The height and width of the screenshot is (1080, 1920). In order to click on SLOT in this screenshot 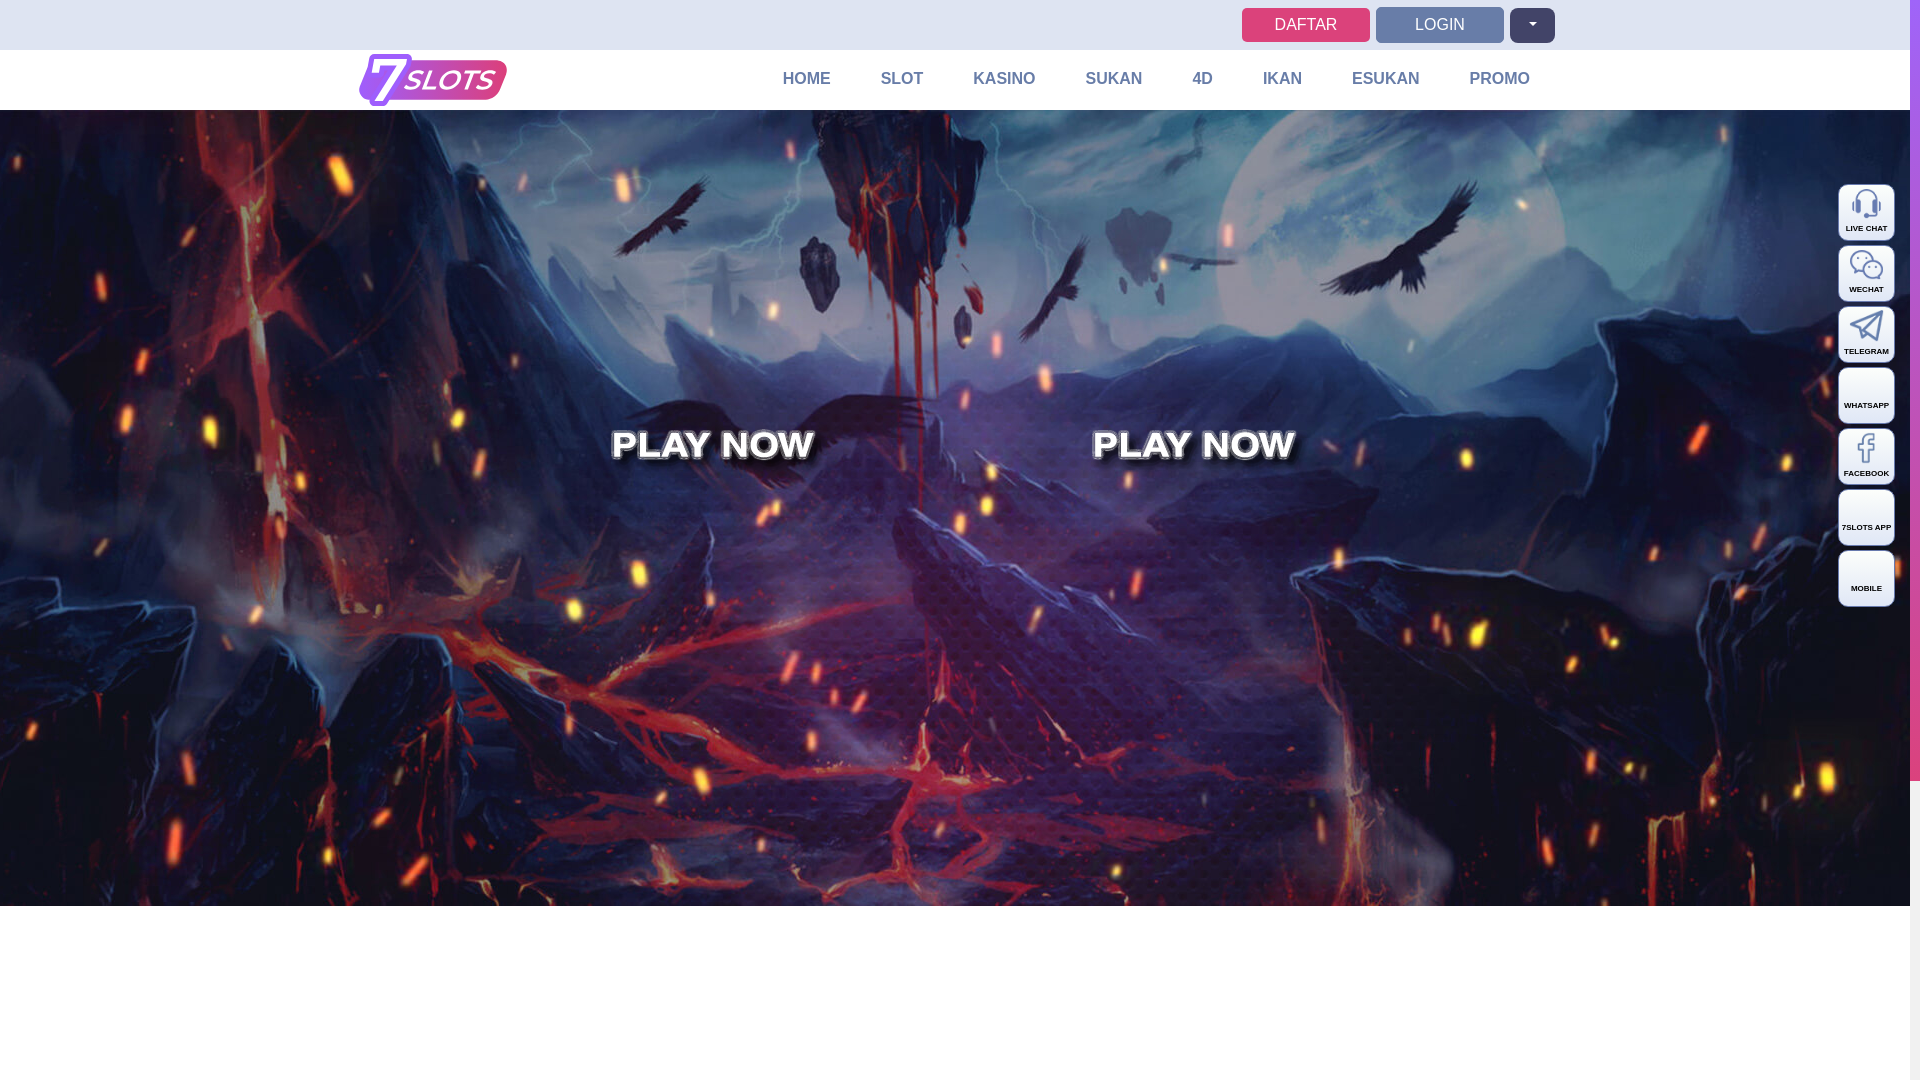, I will do `click(902, 80)`.